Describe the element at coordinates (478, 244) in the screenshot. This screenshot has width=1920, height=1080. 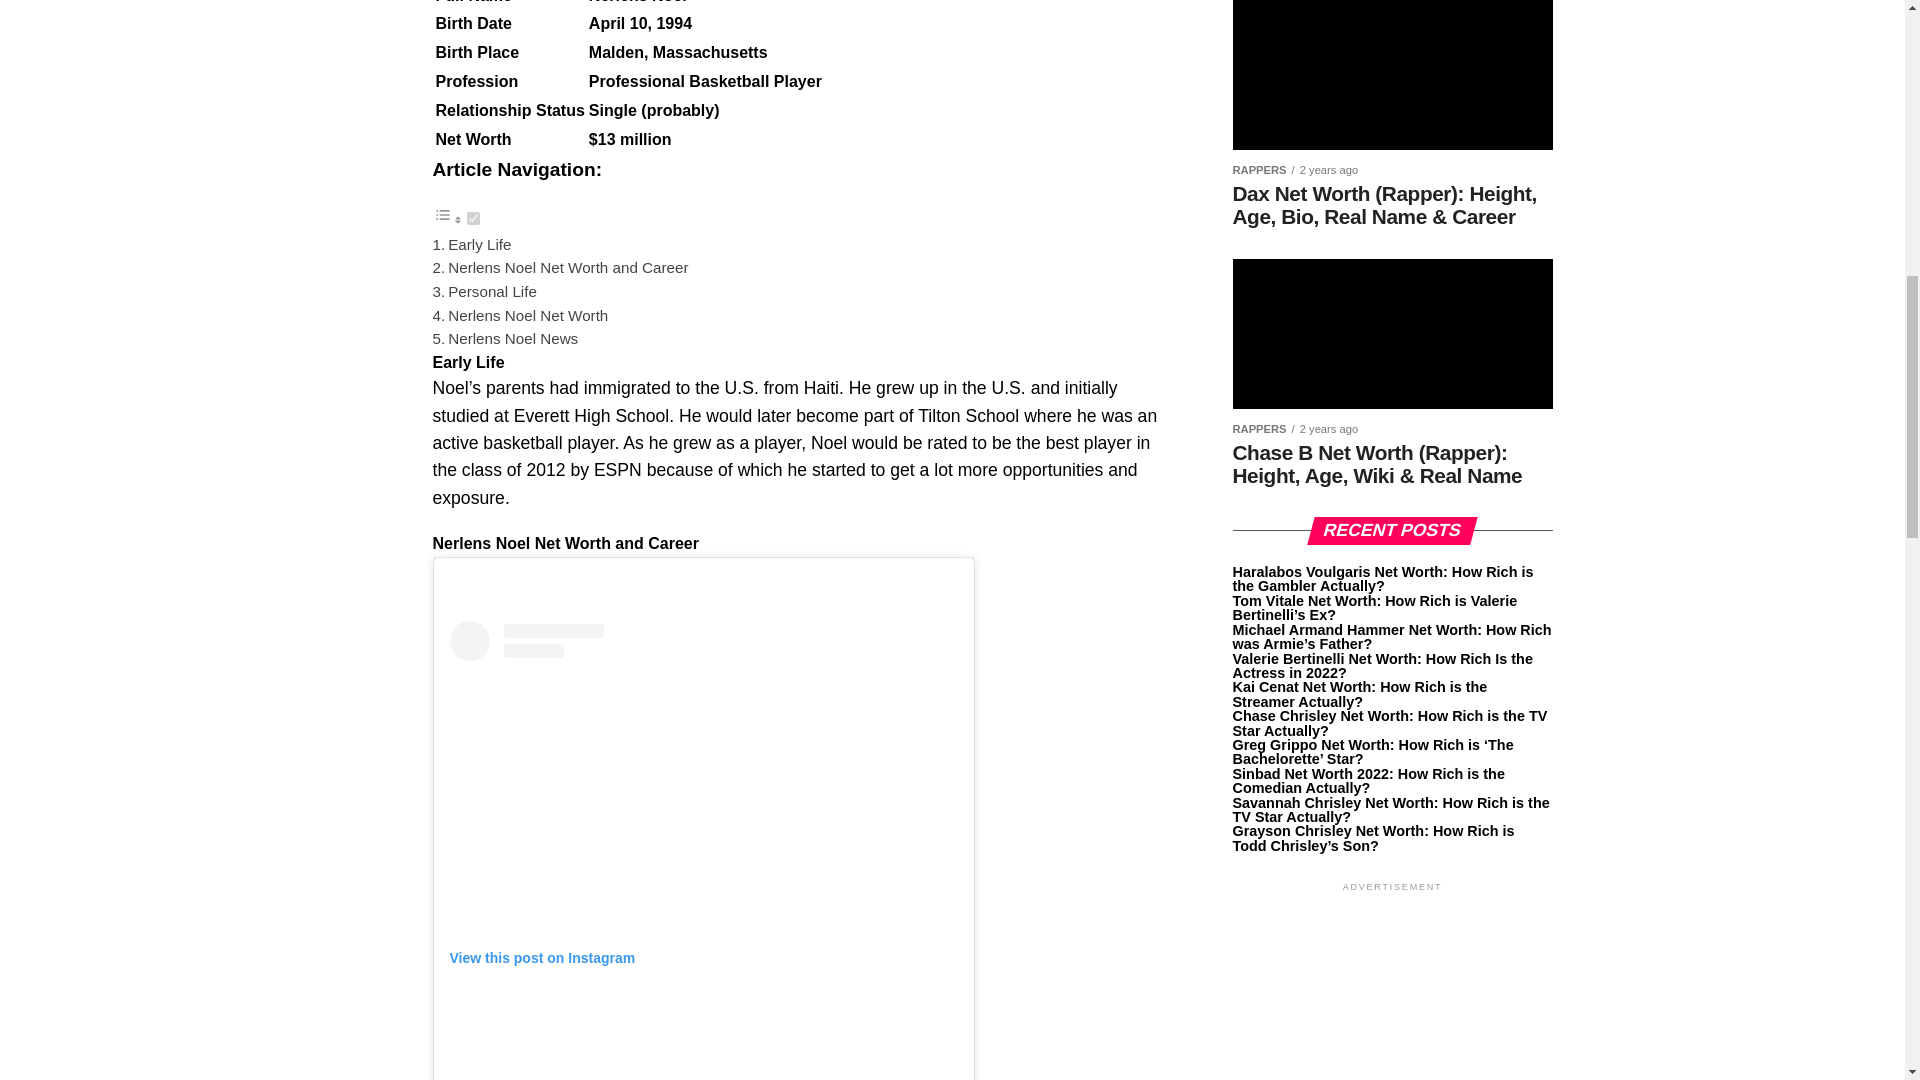
I see `Early Life` at that location.